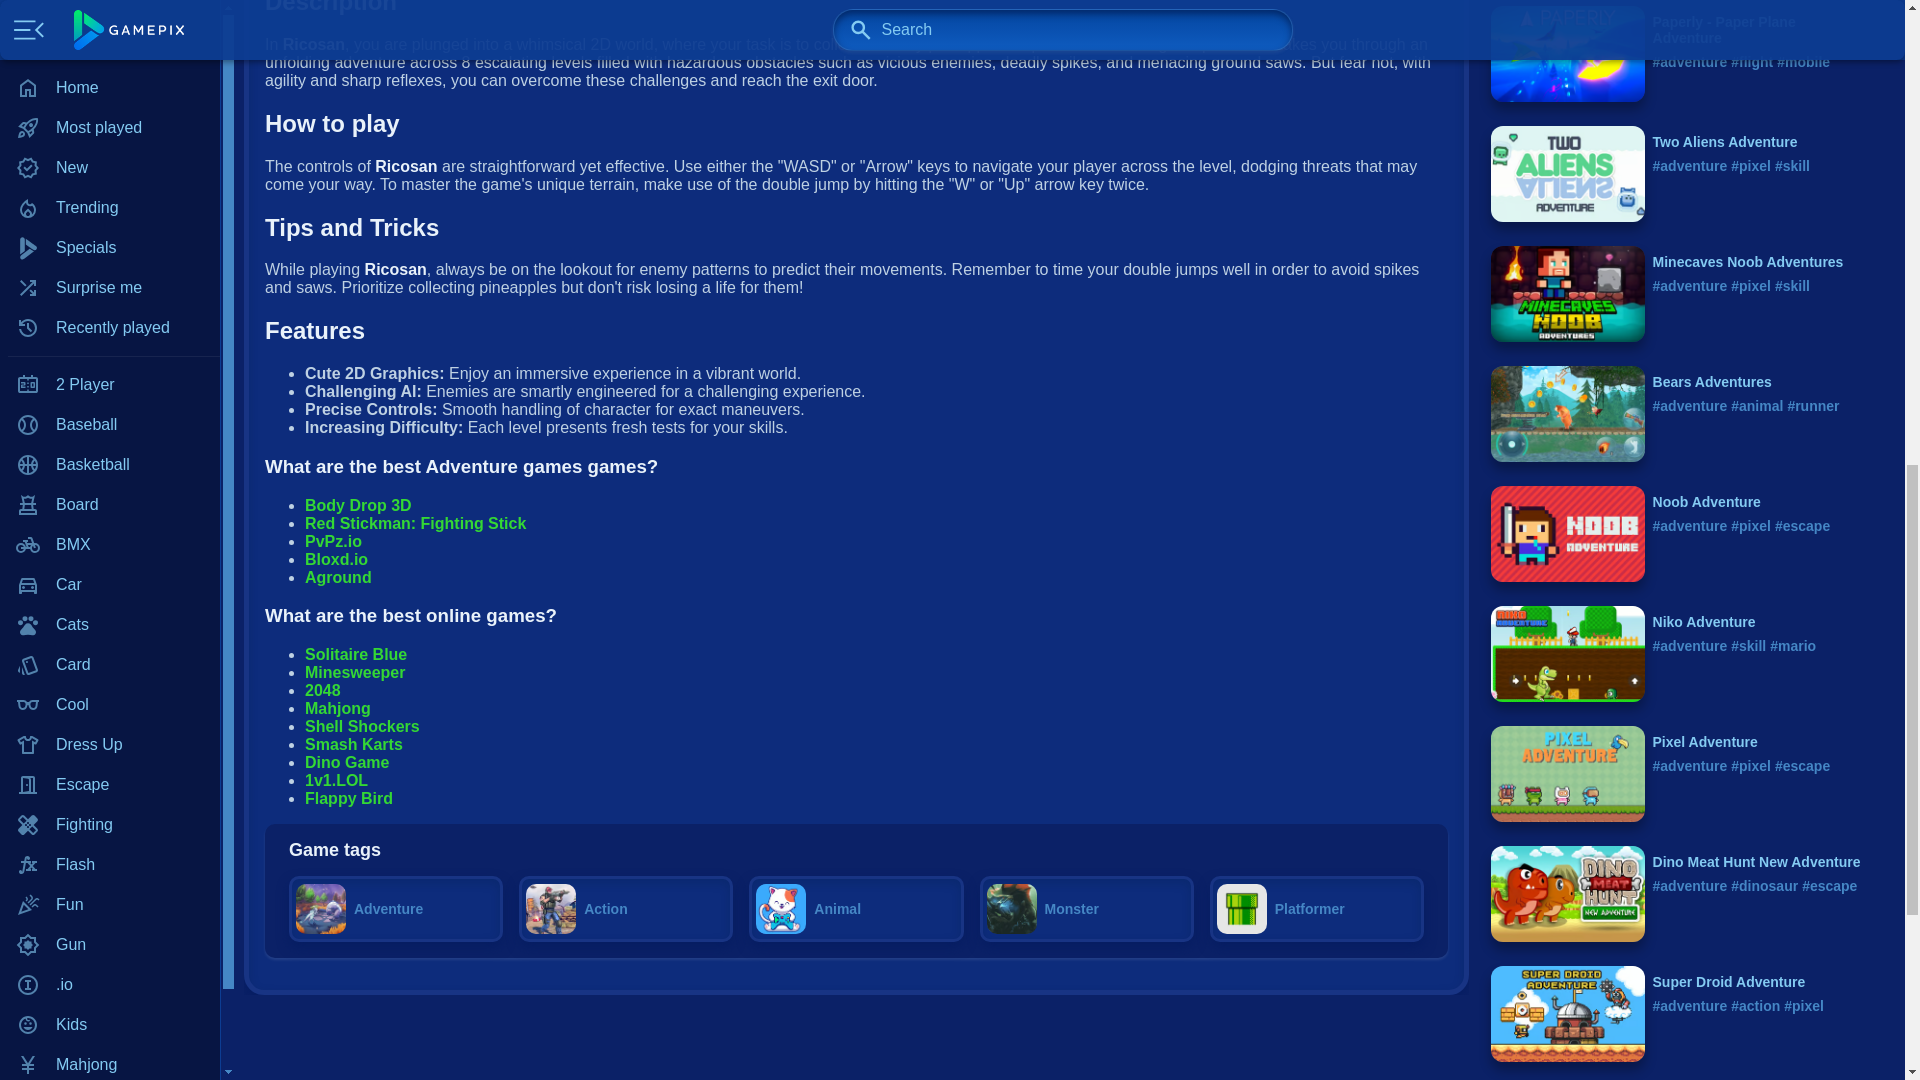 Image resolution: width=1920 pixels, height=1080 pixels. What do you see at coordinates (110, 265) in the screenshot?
I see `Shooter` at bounding box center [110, 265].